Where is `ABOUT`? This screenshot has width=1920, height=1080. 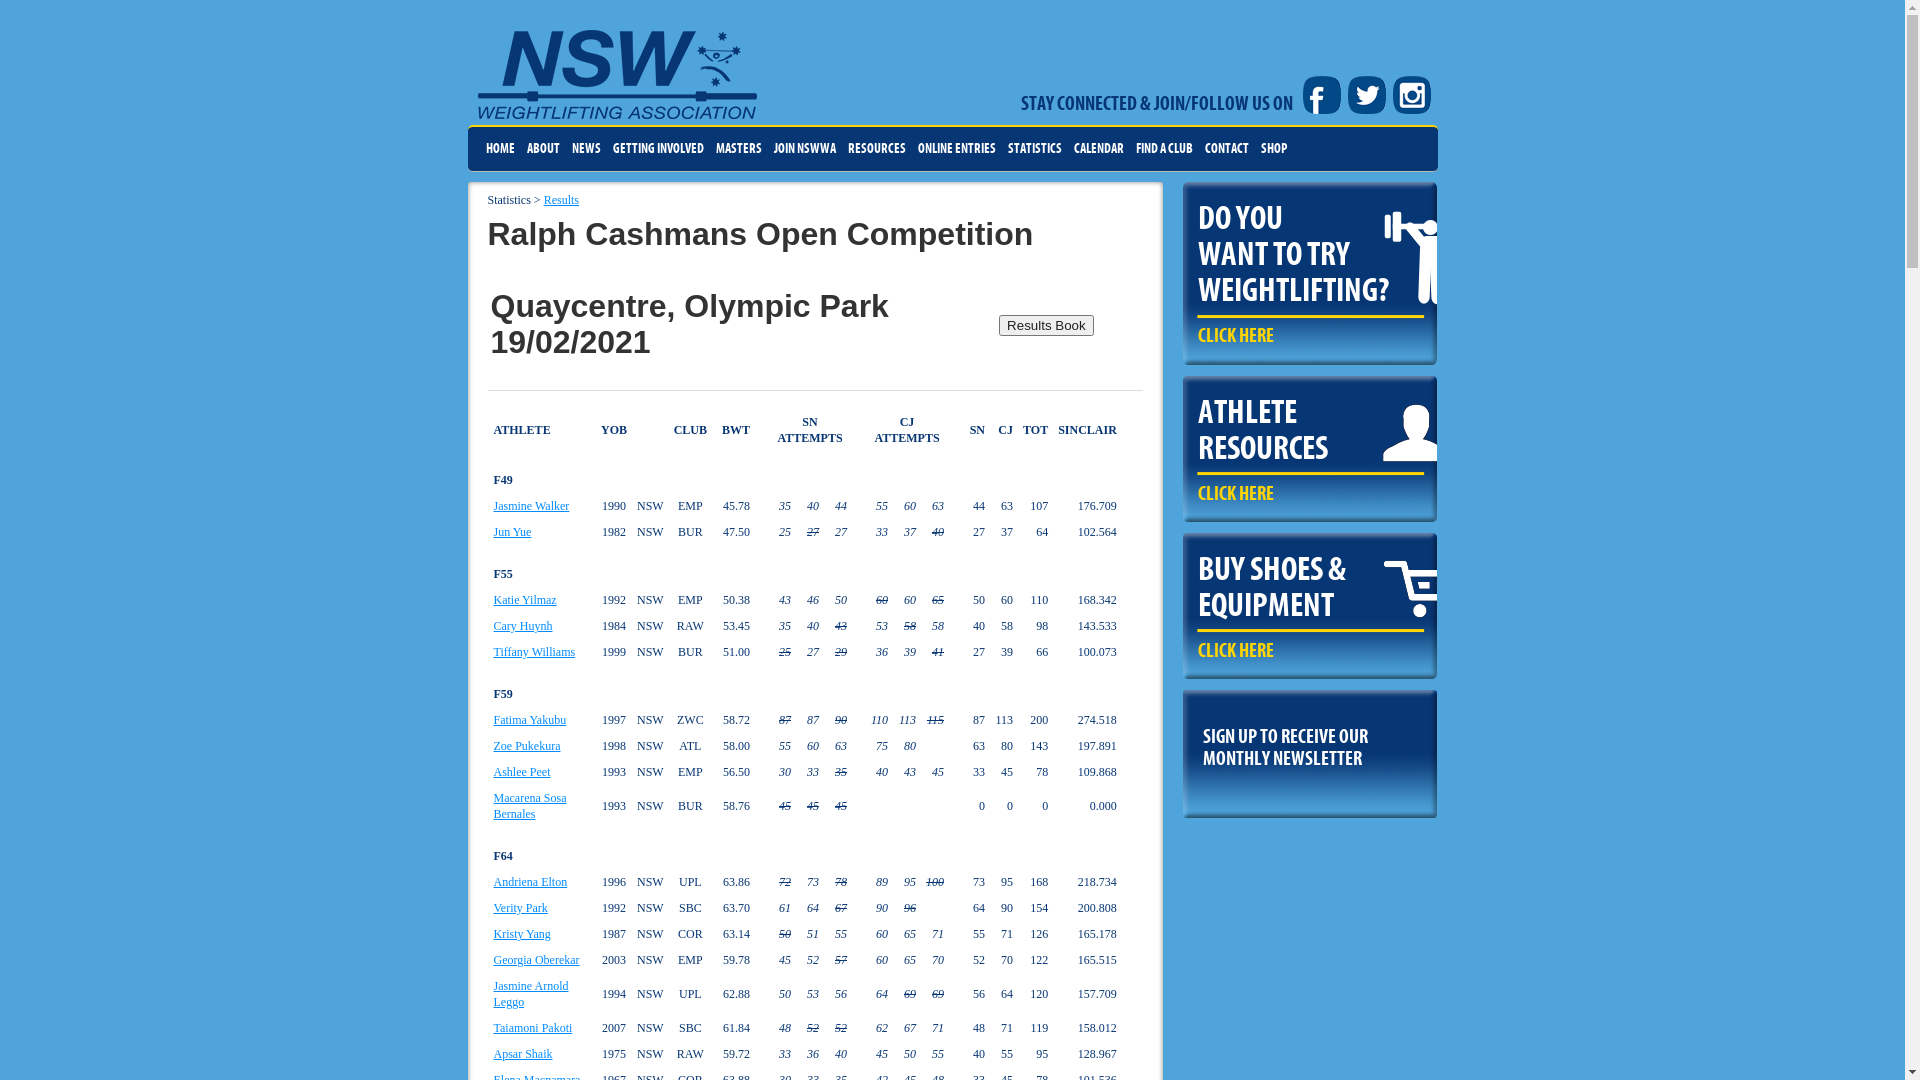 ABOUT is located at coordinates (542, 149).